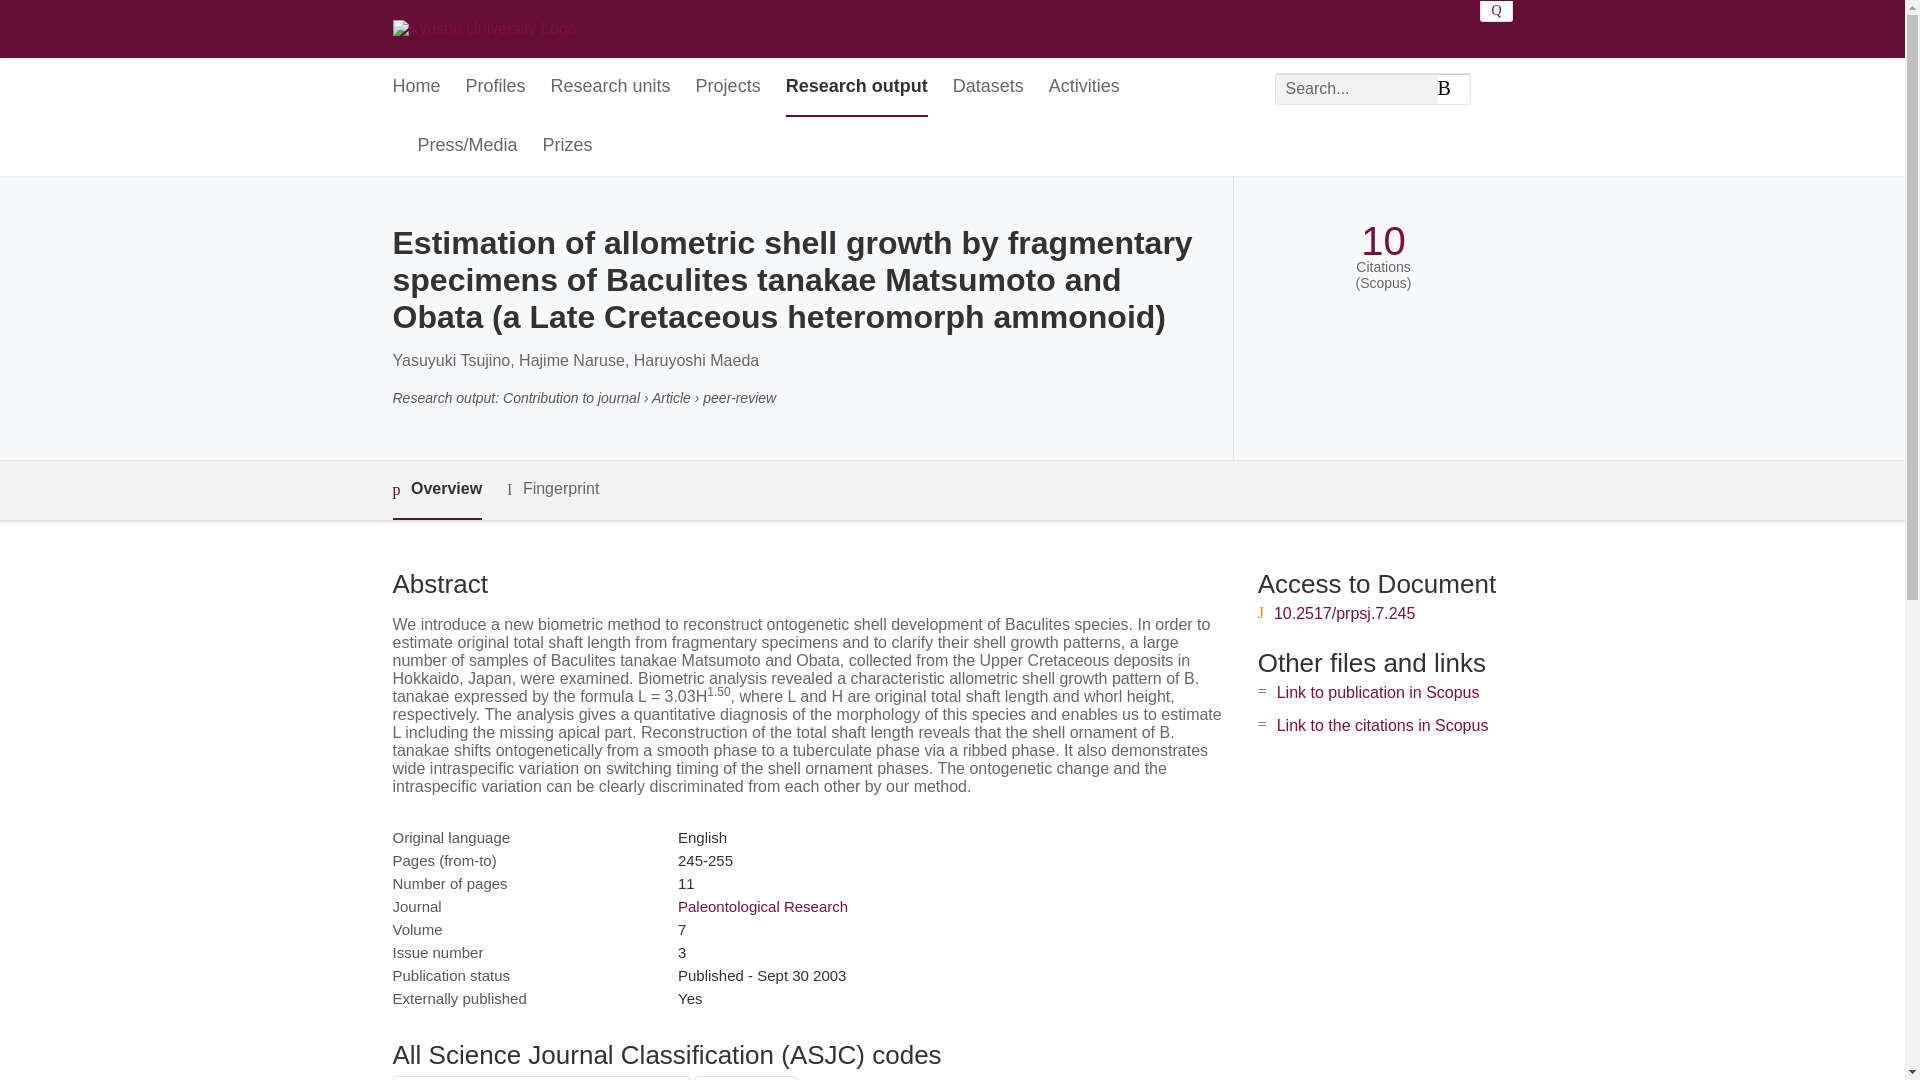  What do you see at coordinates (1084, 87) in the screenshot?
I see `Activities` at bounding box center [1084, 87].